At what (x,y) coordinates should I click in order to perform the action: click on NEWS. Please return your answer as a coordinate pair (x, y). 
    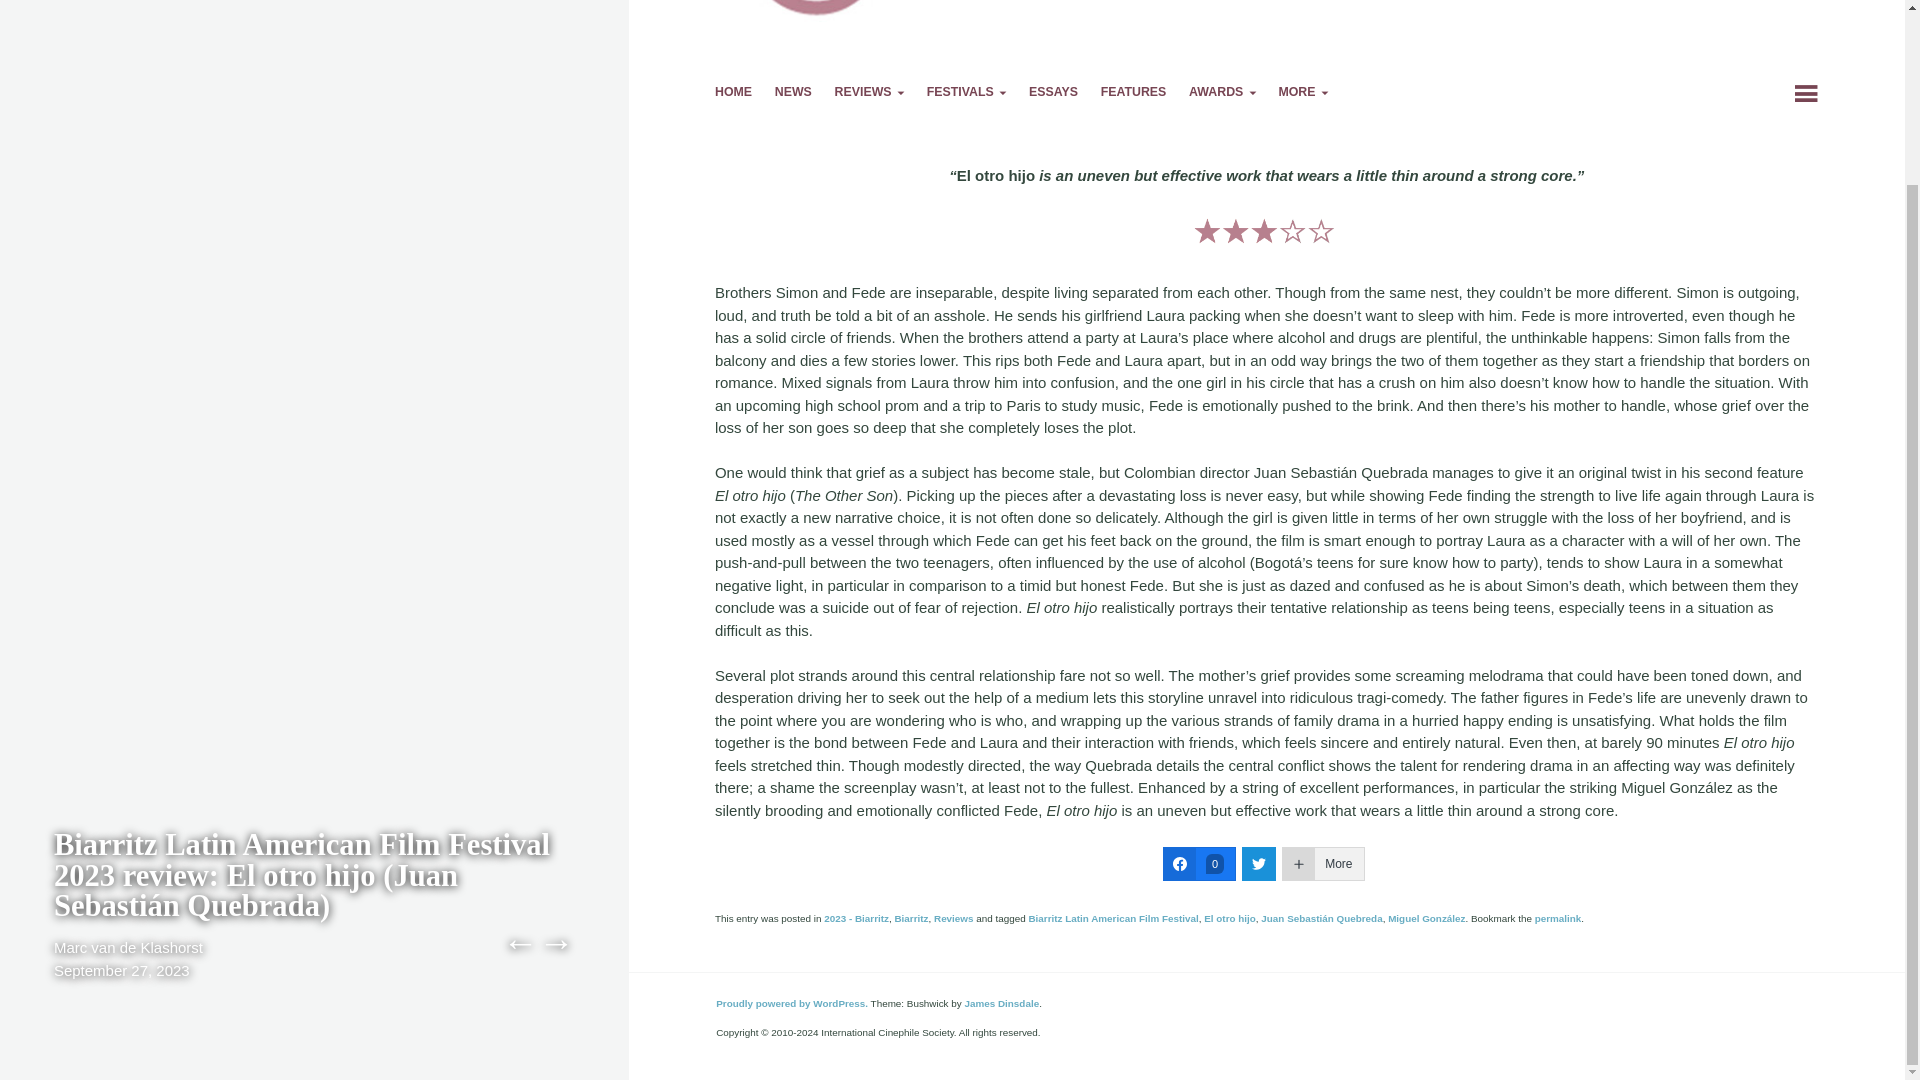
    Looking at the image, I should click on (794, 94).